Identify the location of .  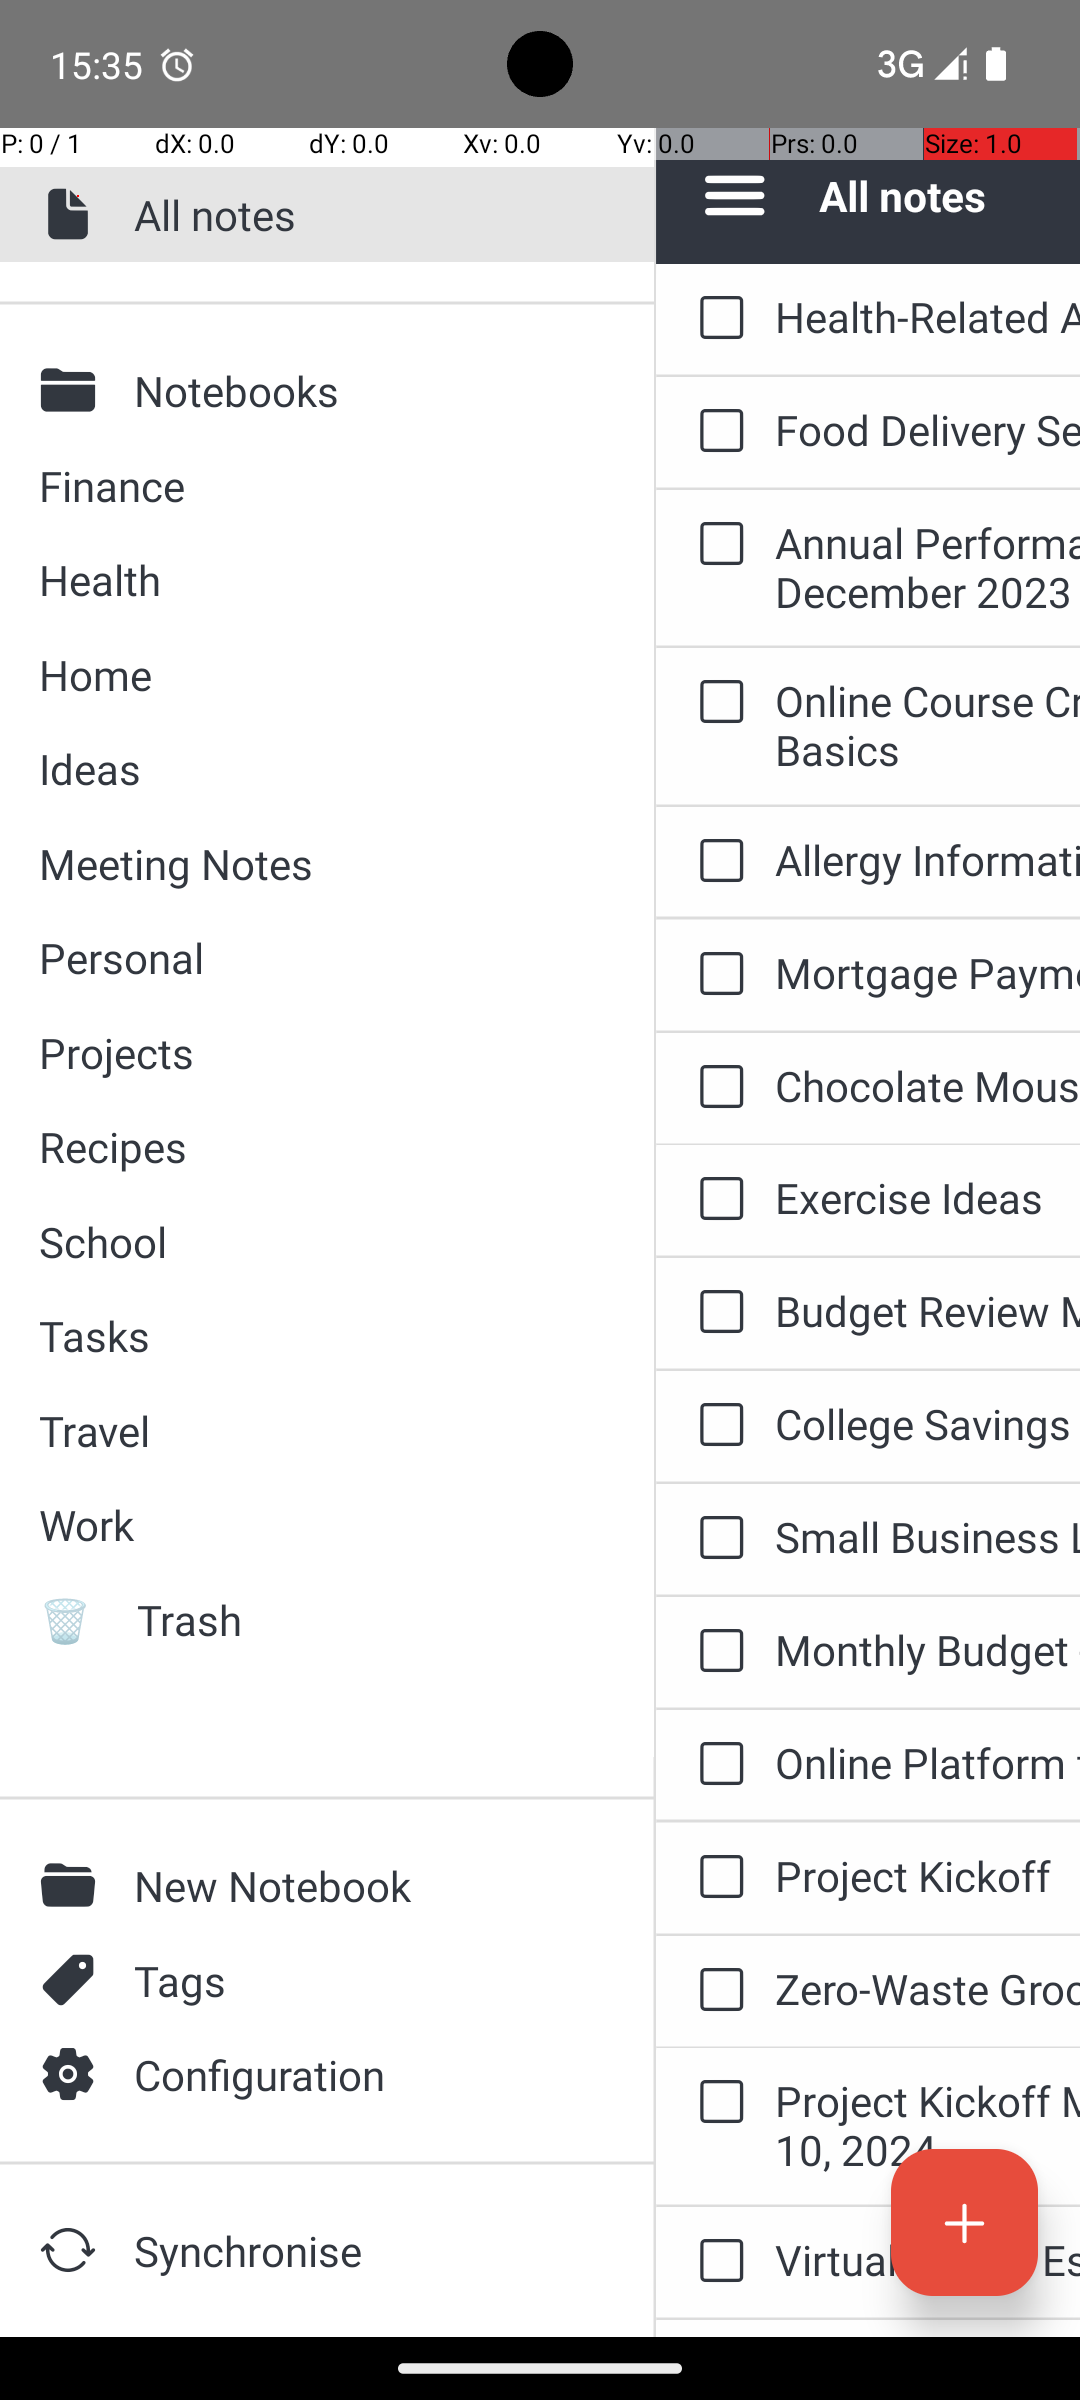
(73, 1980).